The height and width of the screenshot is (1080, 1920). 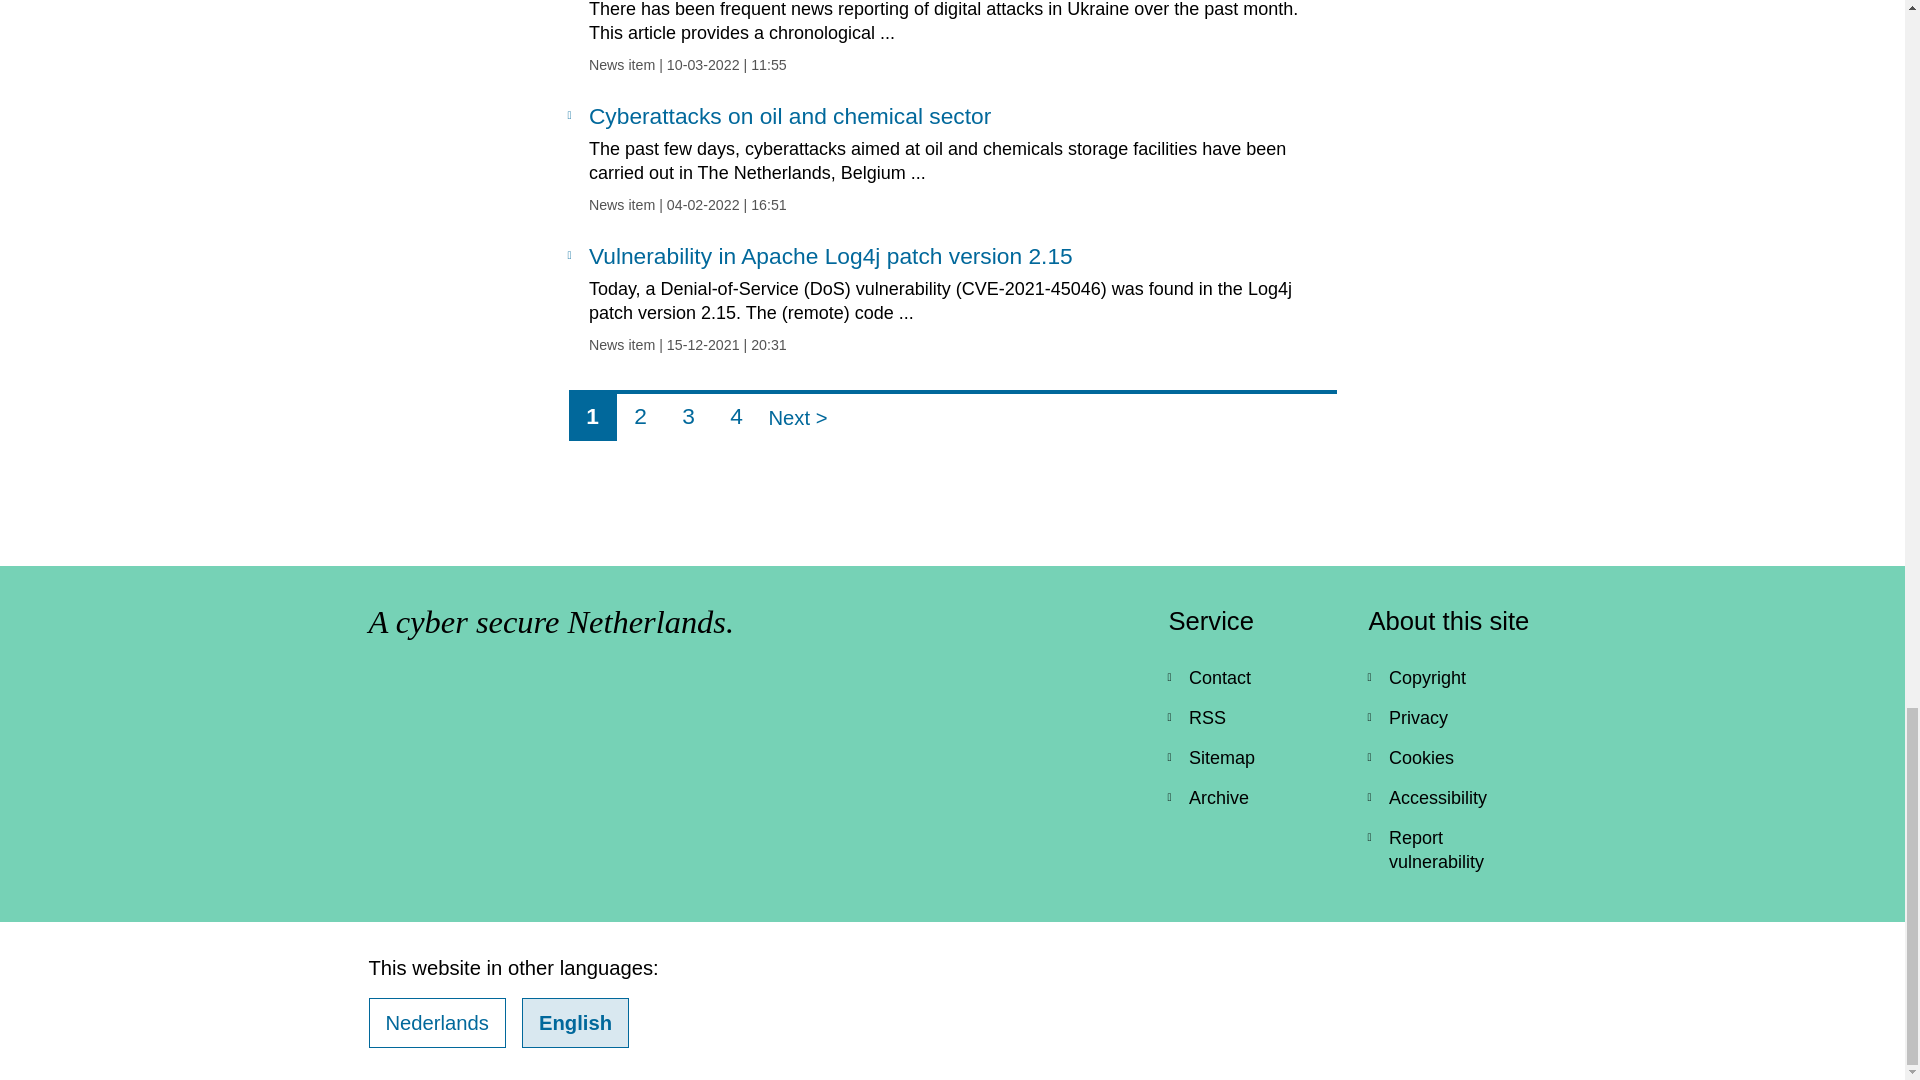 What do you see at coordinates (688, 416) in the screenshot?
I see `Copyright` at bounding box center [688, 416].